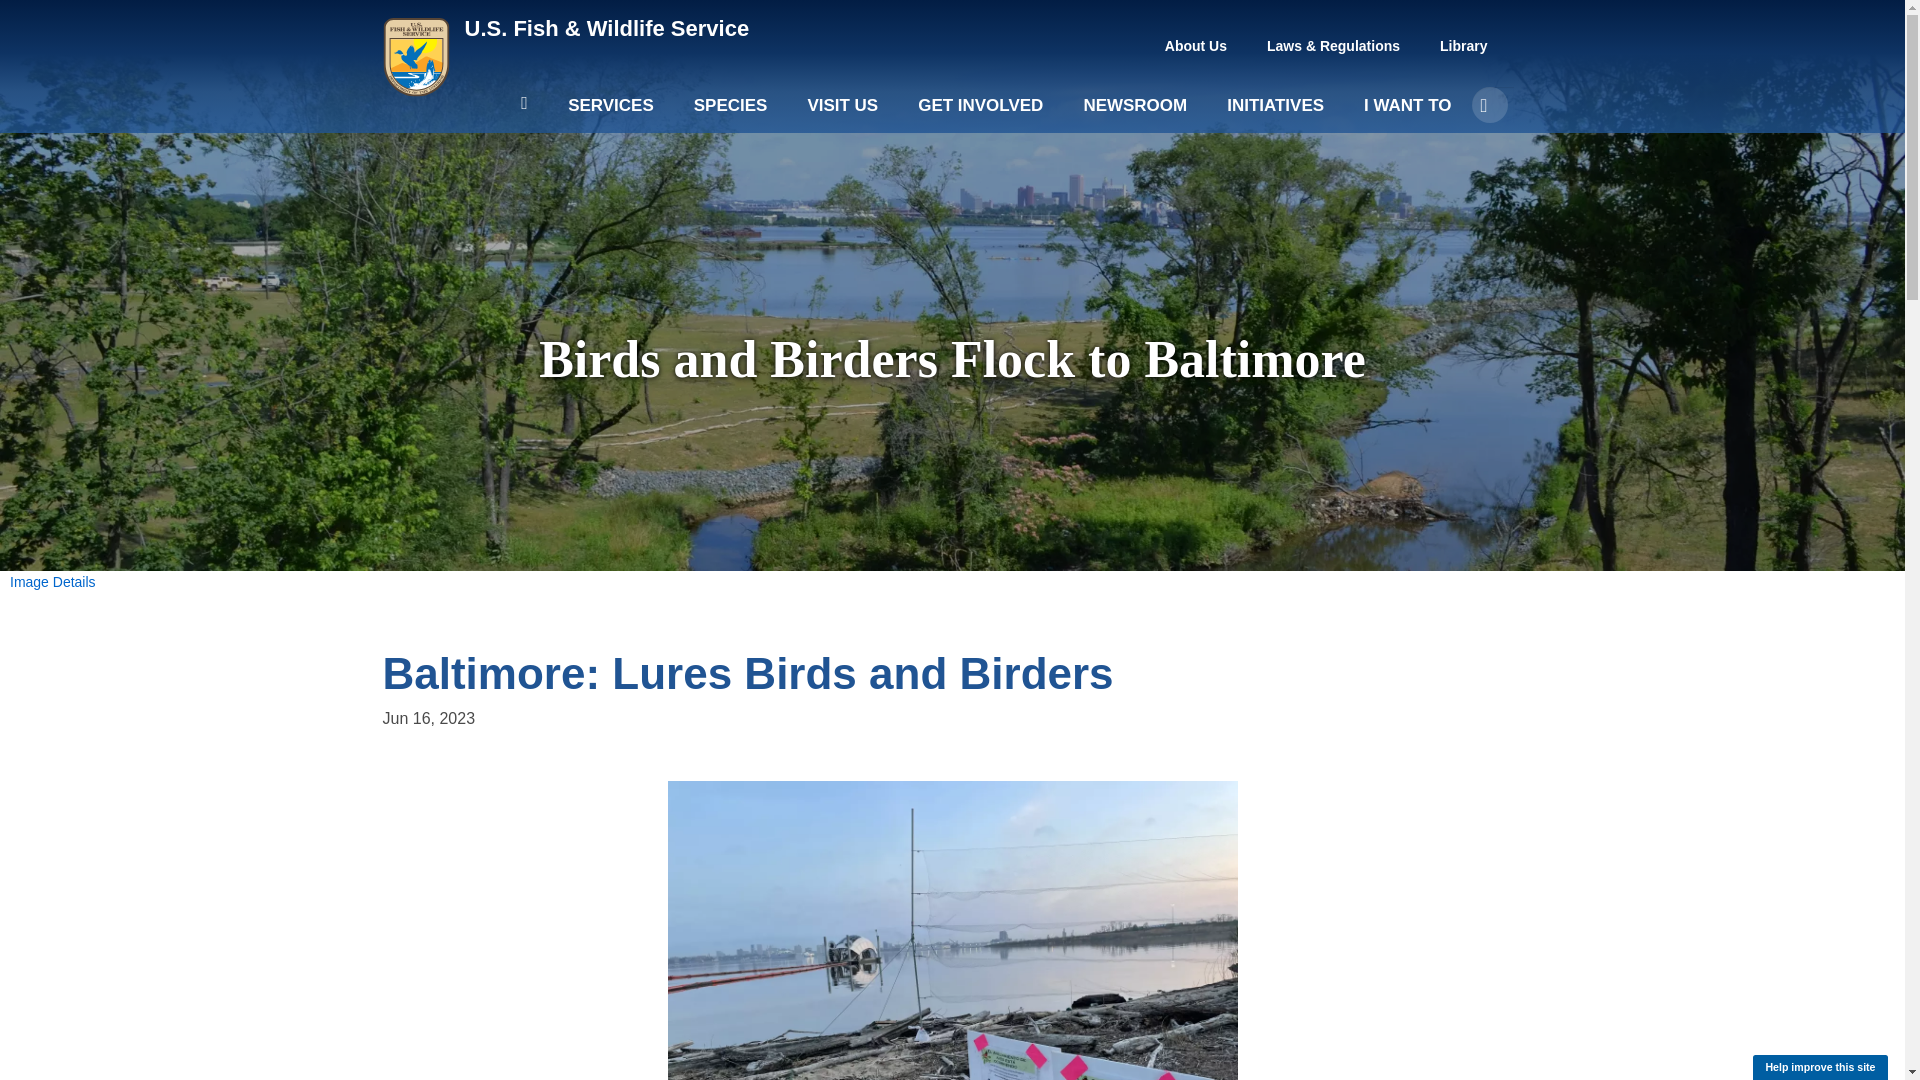 This screenshot has width=1920, height=1080. Describe the element at coordinates (611, 114) in the screenshot. I see `Access services provided by FWS` at that location.